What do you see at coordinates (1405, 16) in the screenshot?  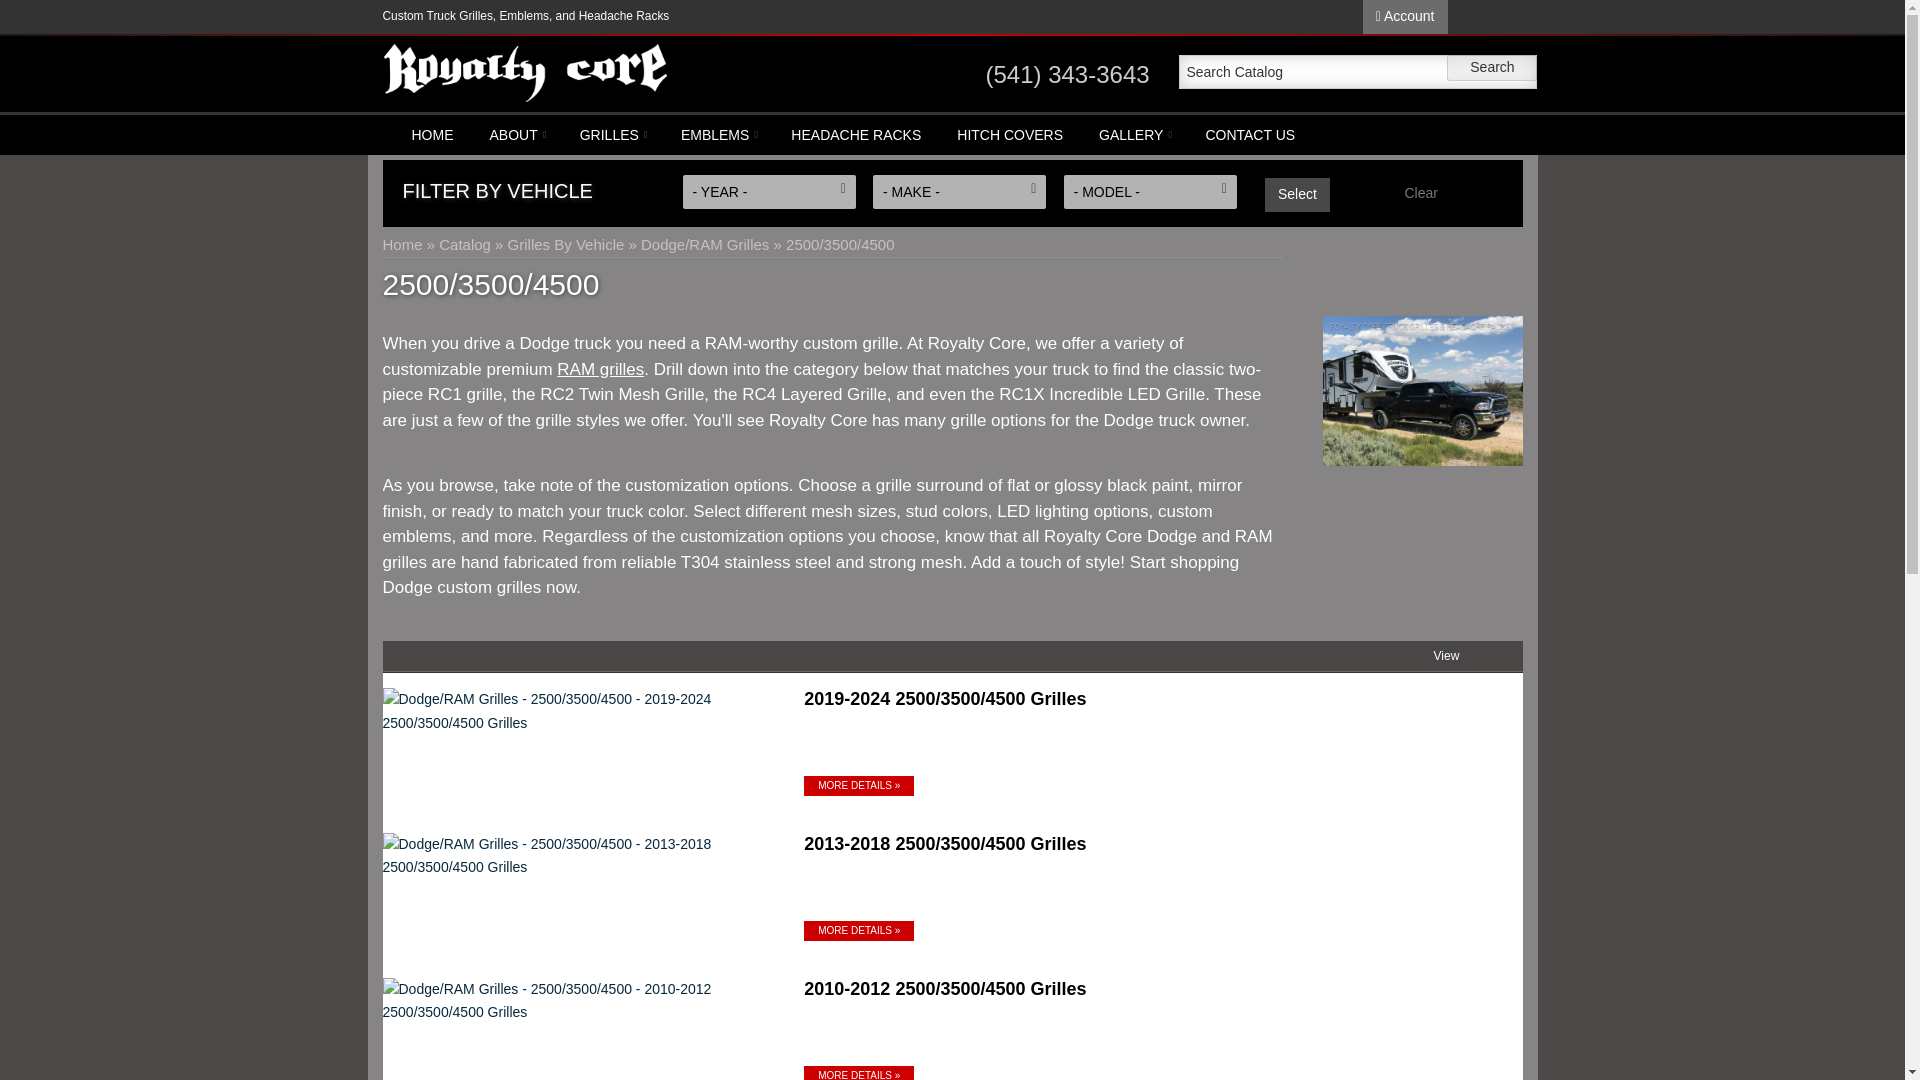 I see `Account` at bounding box center [1405, 16].